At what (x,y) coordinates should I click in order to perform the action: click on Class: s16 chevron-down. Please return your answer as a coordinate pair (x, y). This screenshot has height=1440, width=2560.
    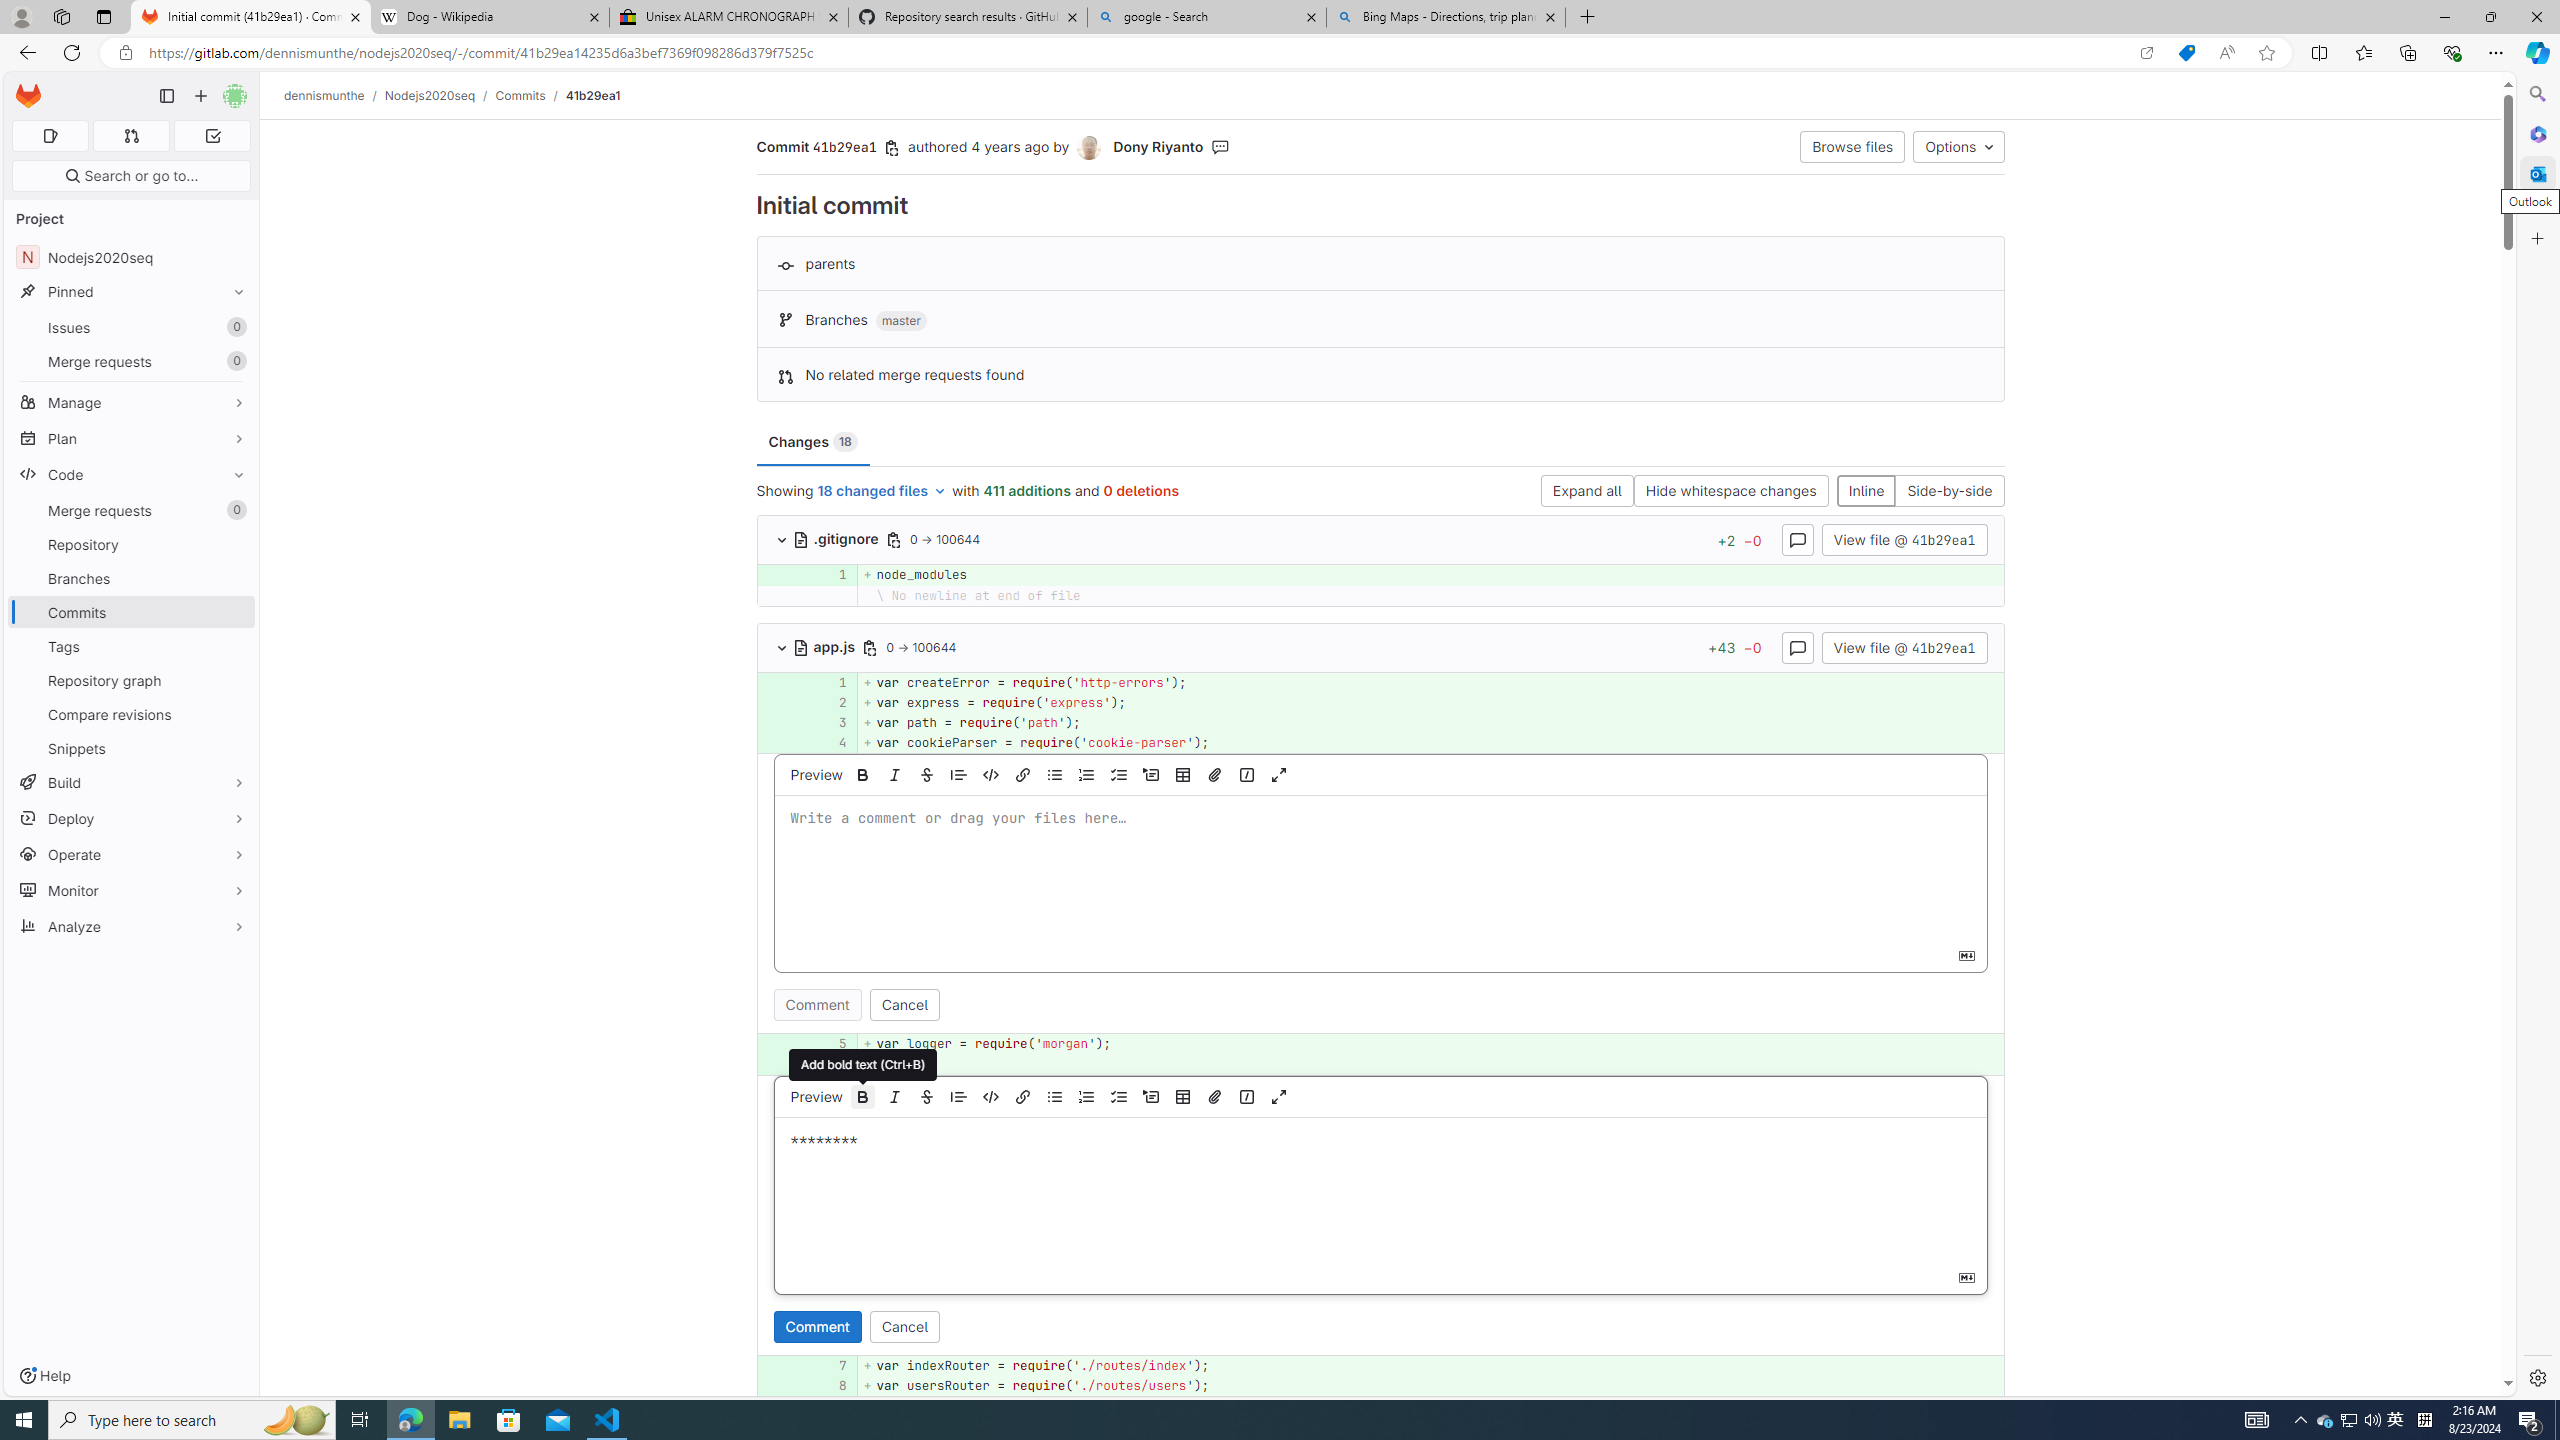
    Looking at the image, I should click on (782, 648).